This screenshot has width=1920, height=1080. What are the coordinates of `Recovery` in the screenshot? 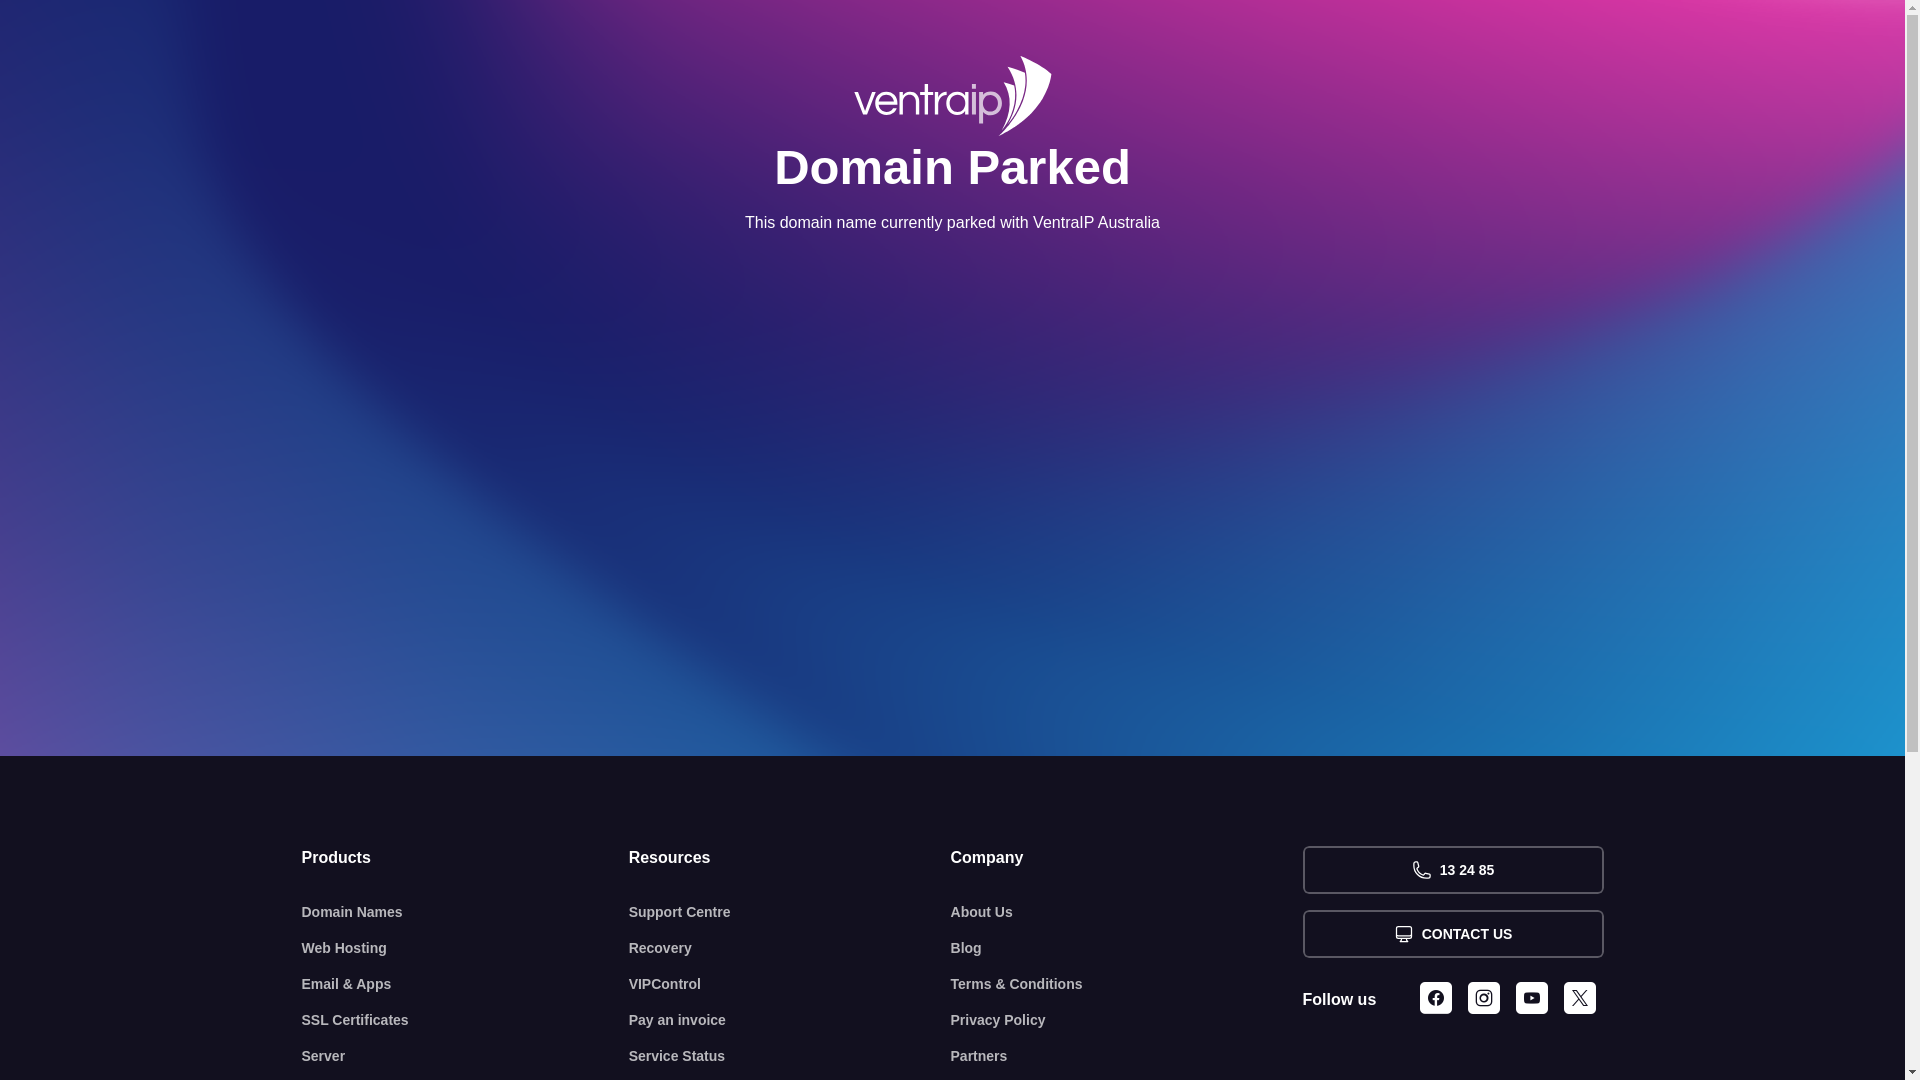 It's located at (790, 948).